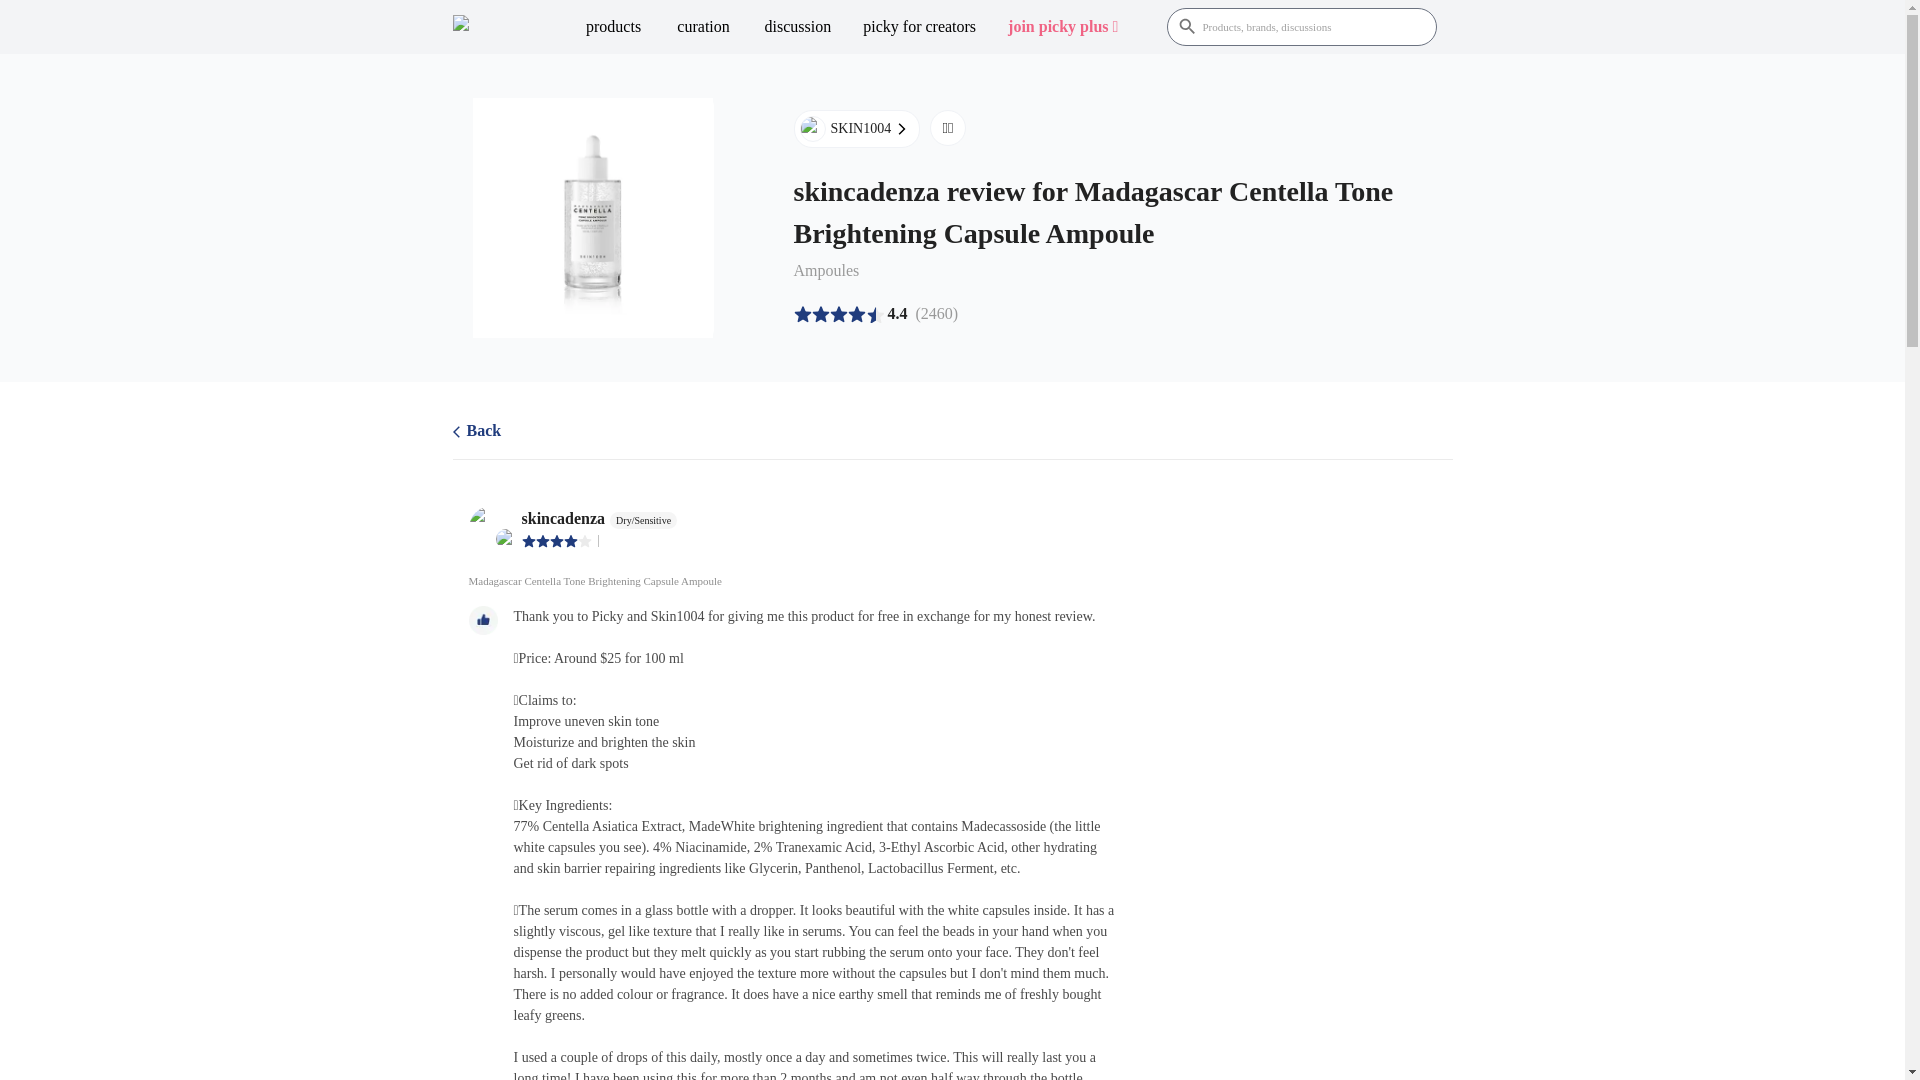 The width and height of the screenshot is (1920, 1080). I want to click on Back, so click(476, 432).